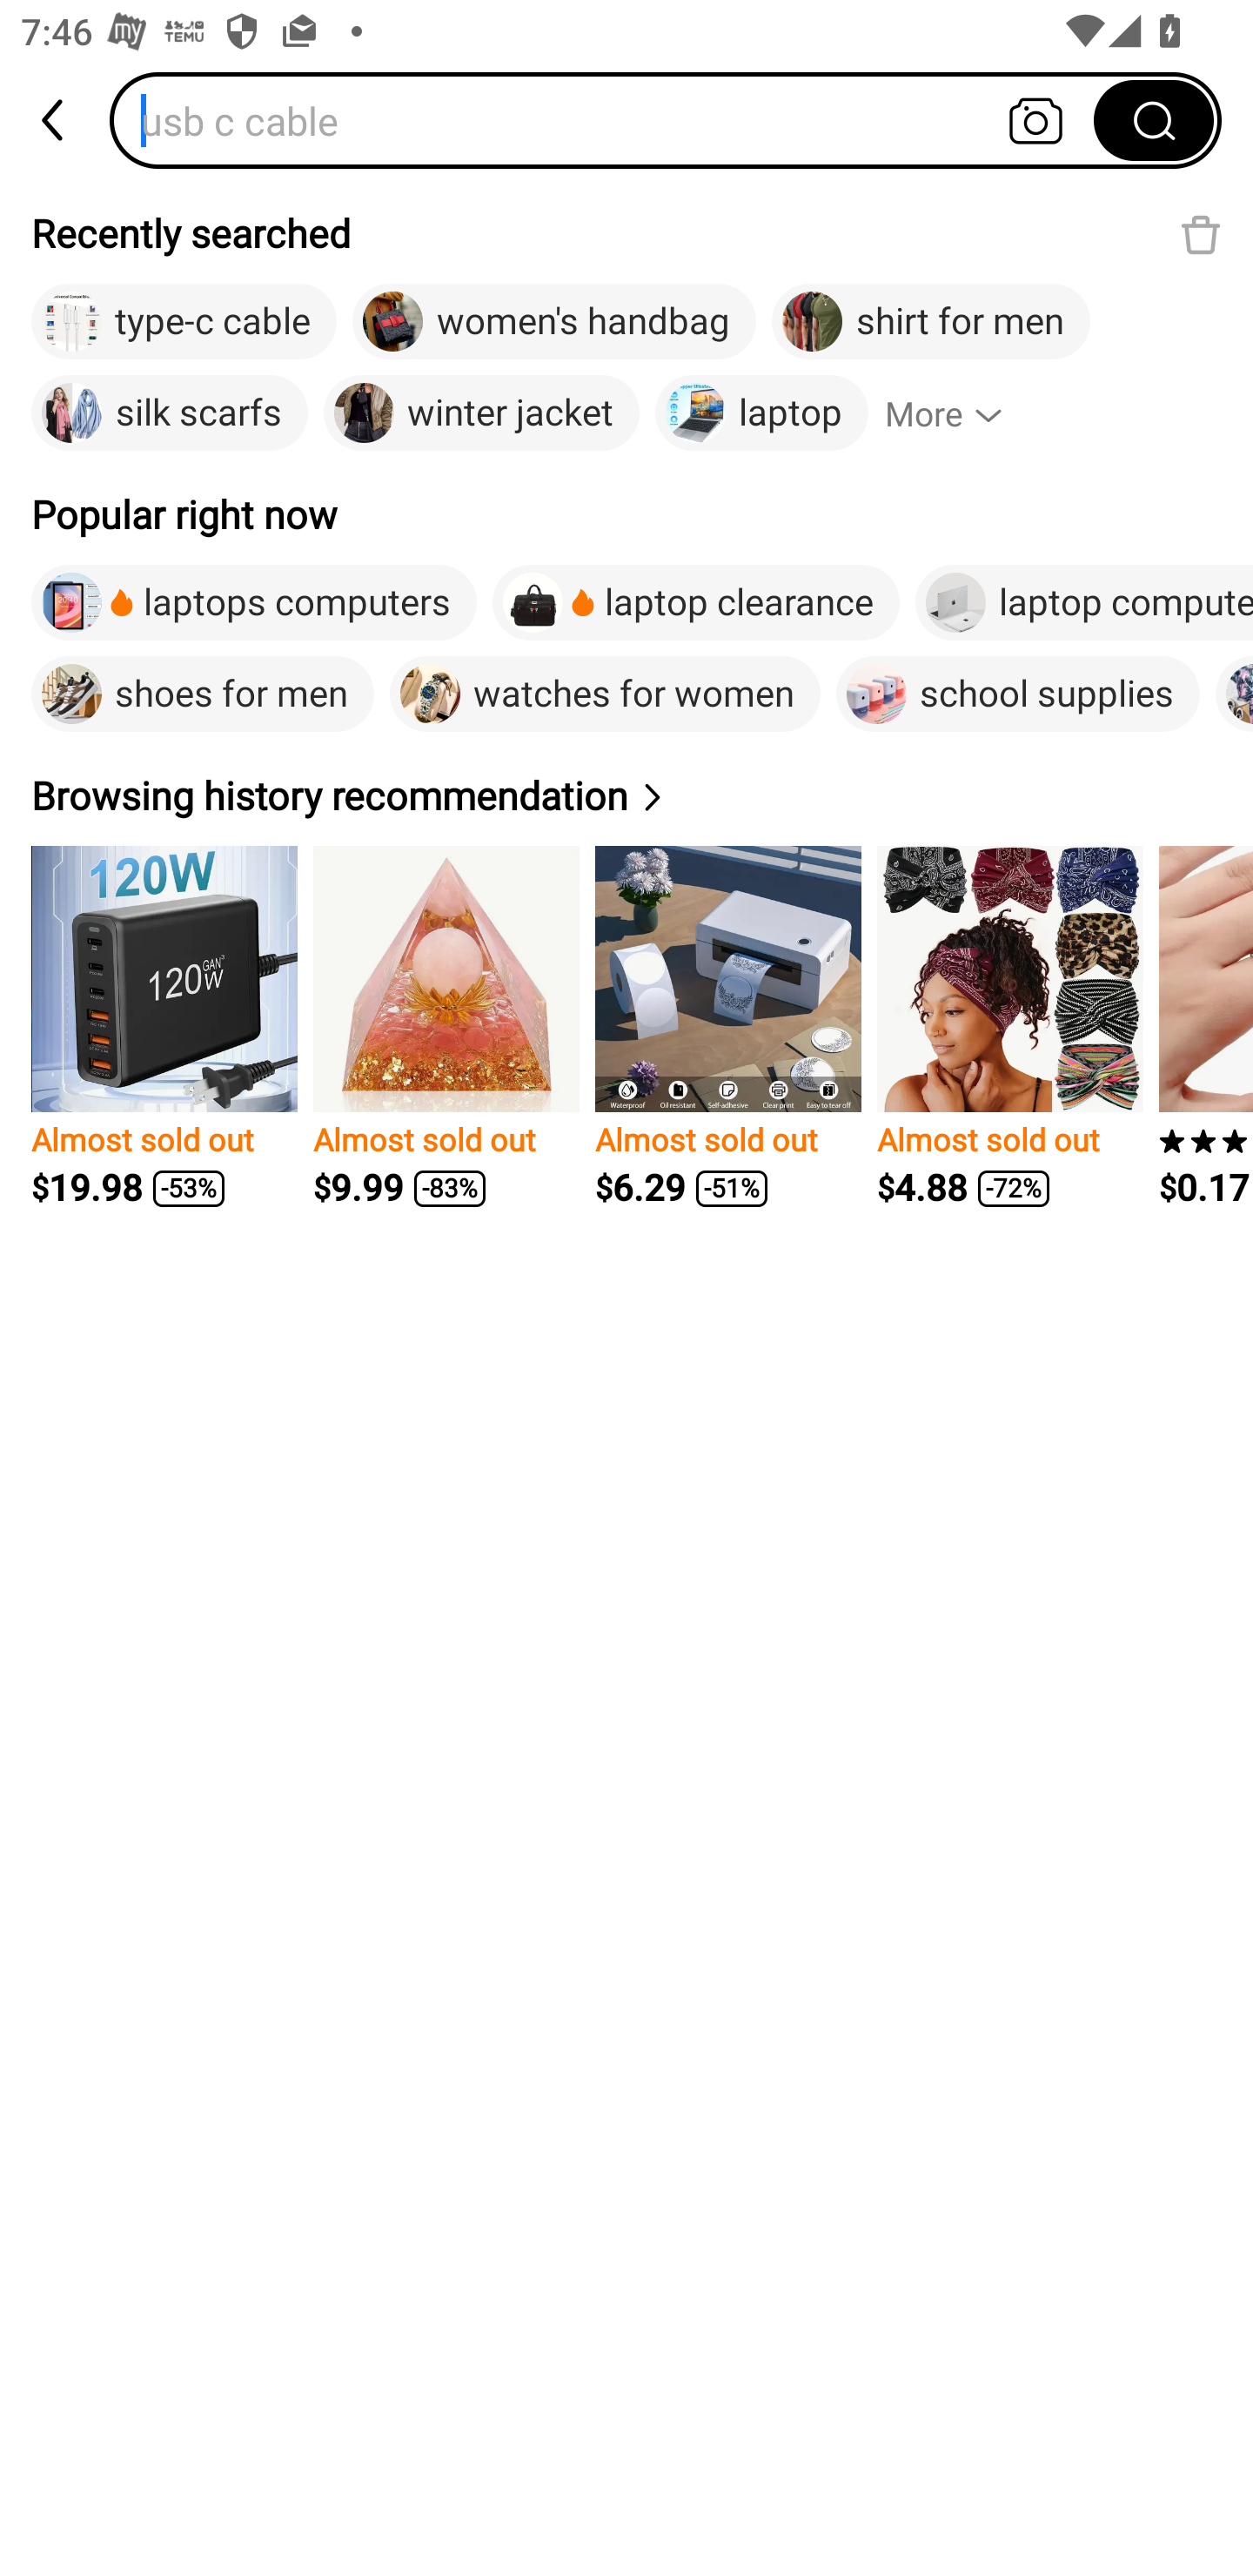 Image resolution: width=1253 pixels, height=2576 pixels. Describe the element at coordinates (55, 120) in the screenshot. I see `back` at that location.